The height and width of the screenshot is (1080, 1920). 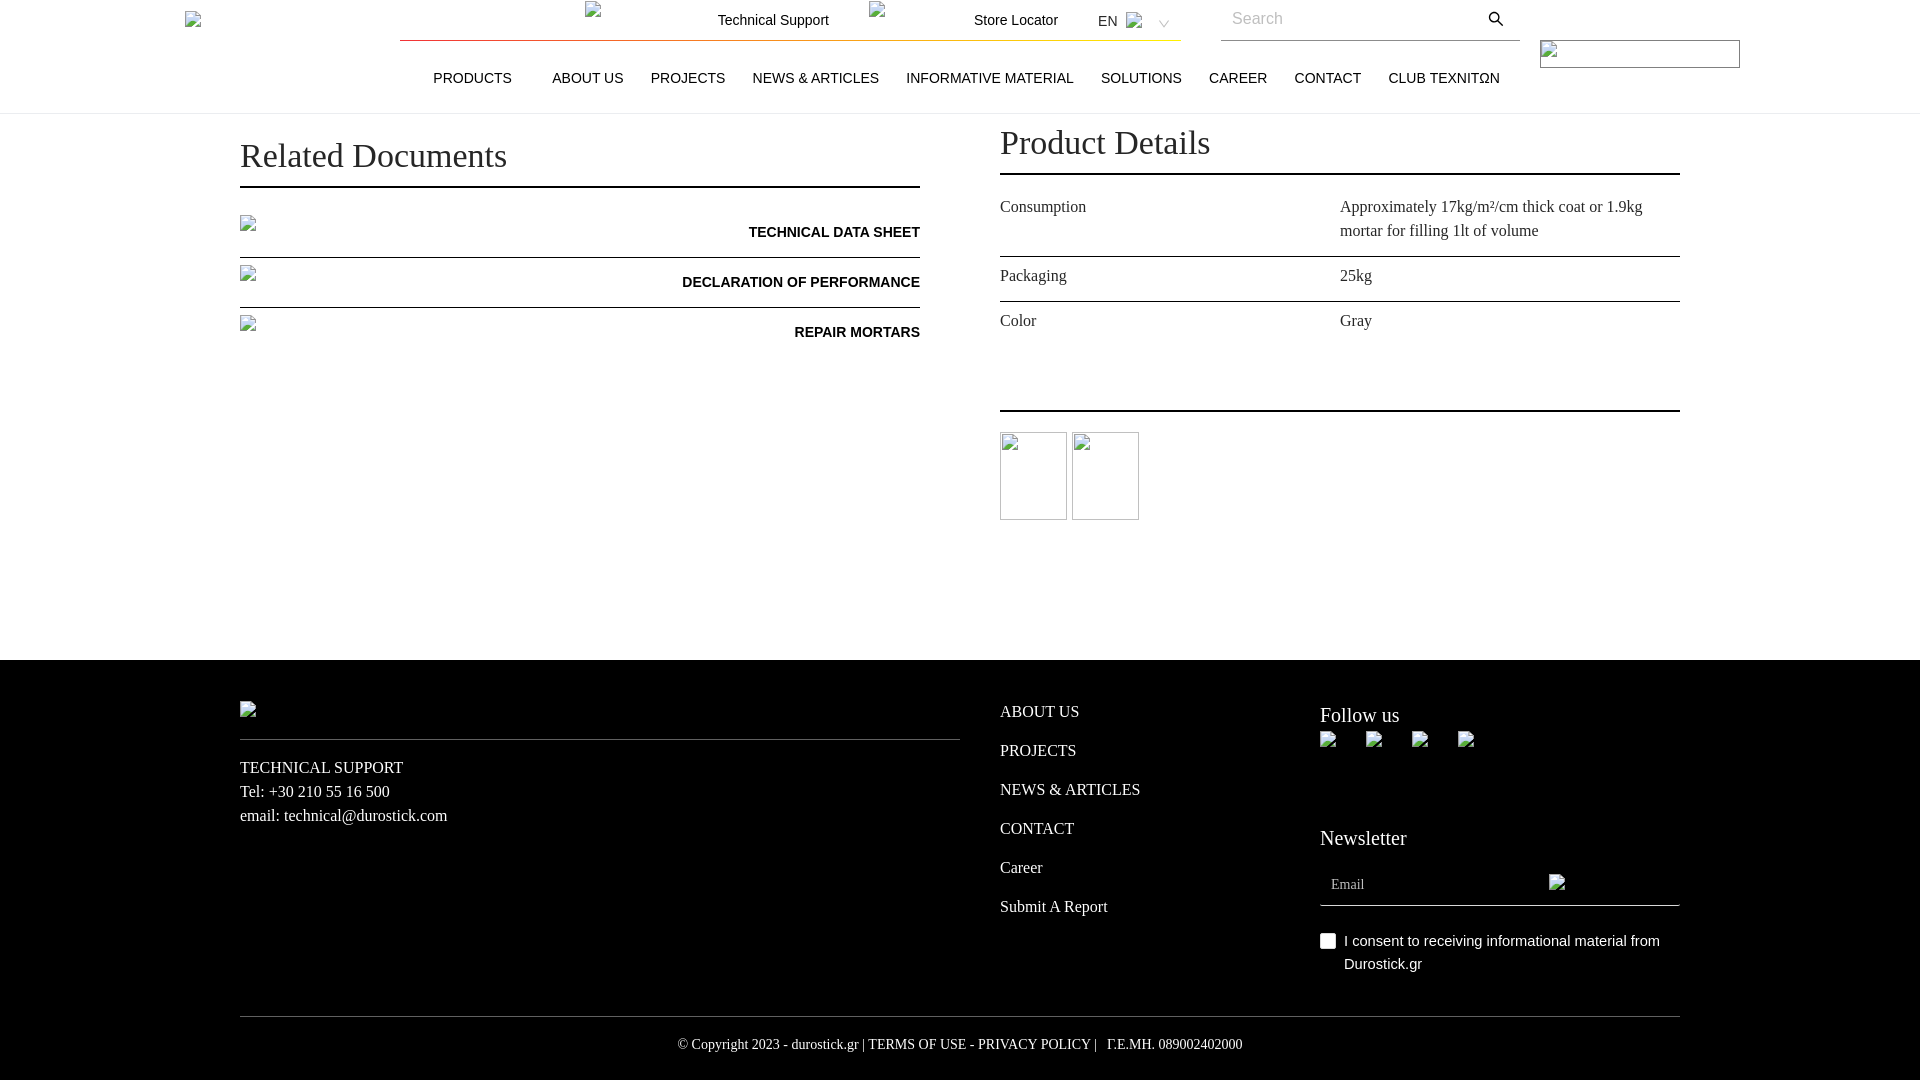 I want to click on TERMS OF USE - PRIVACY POLICY, so click(x=978, y=1044).